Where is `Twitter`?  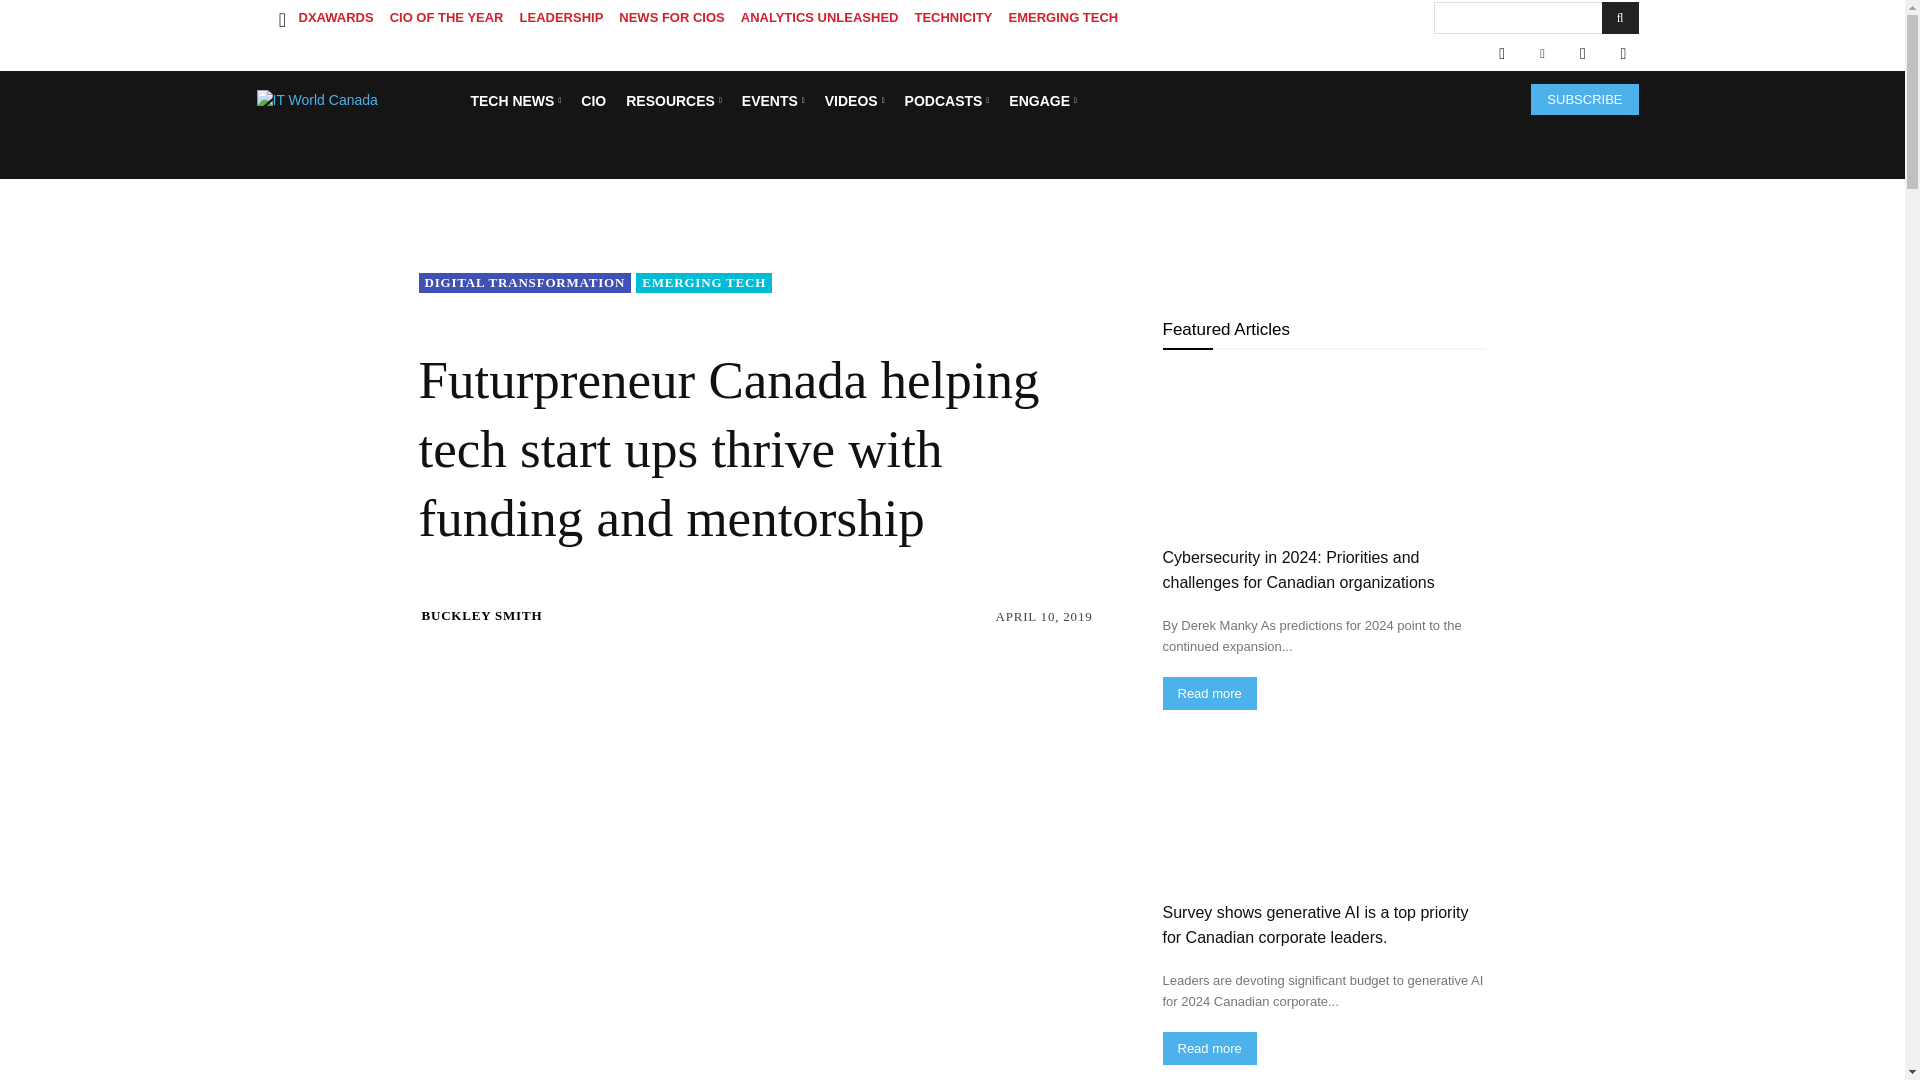
Twitter is located at coordinates (1582, 54).